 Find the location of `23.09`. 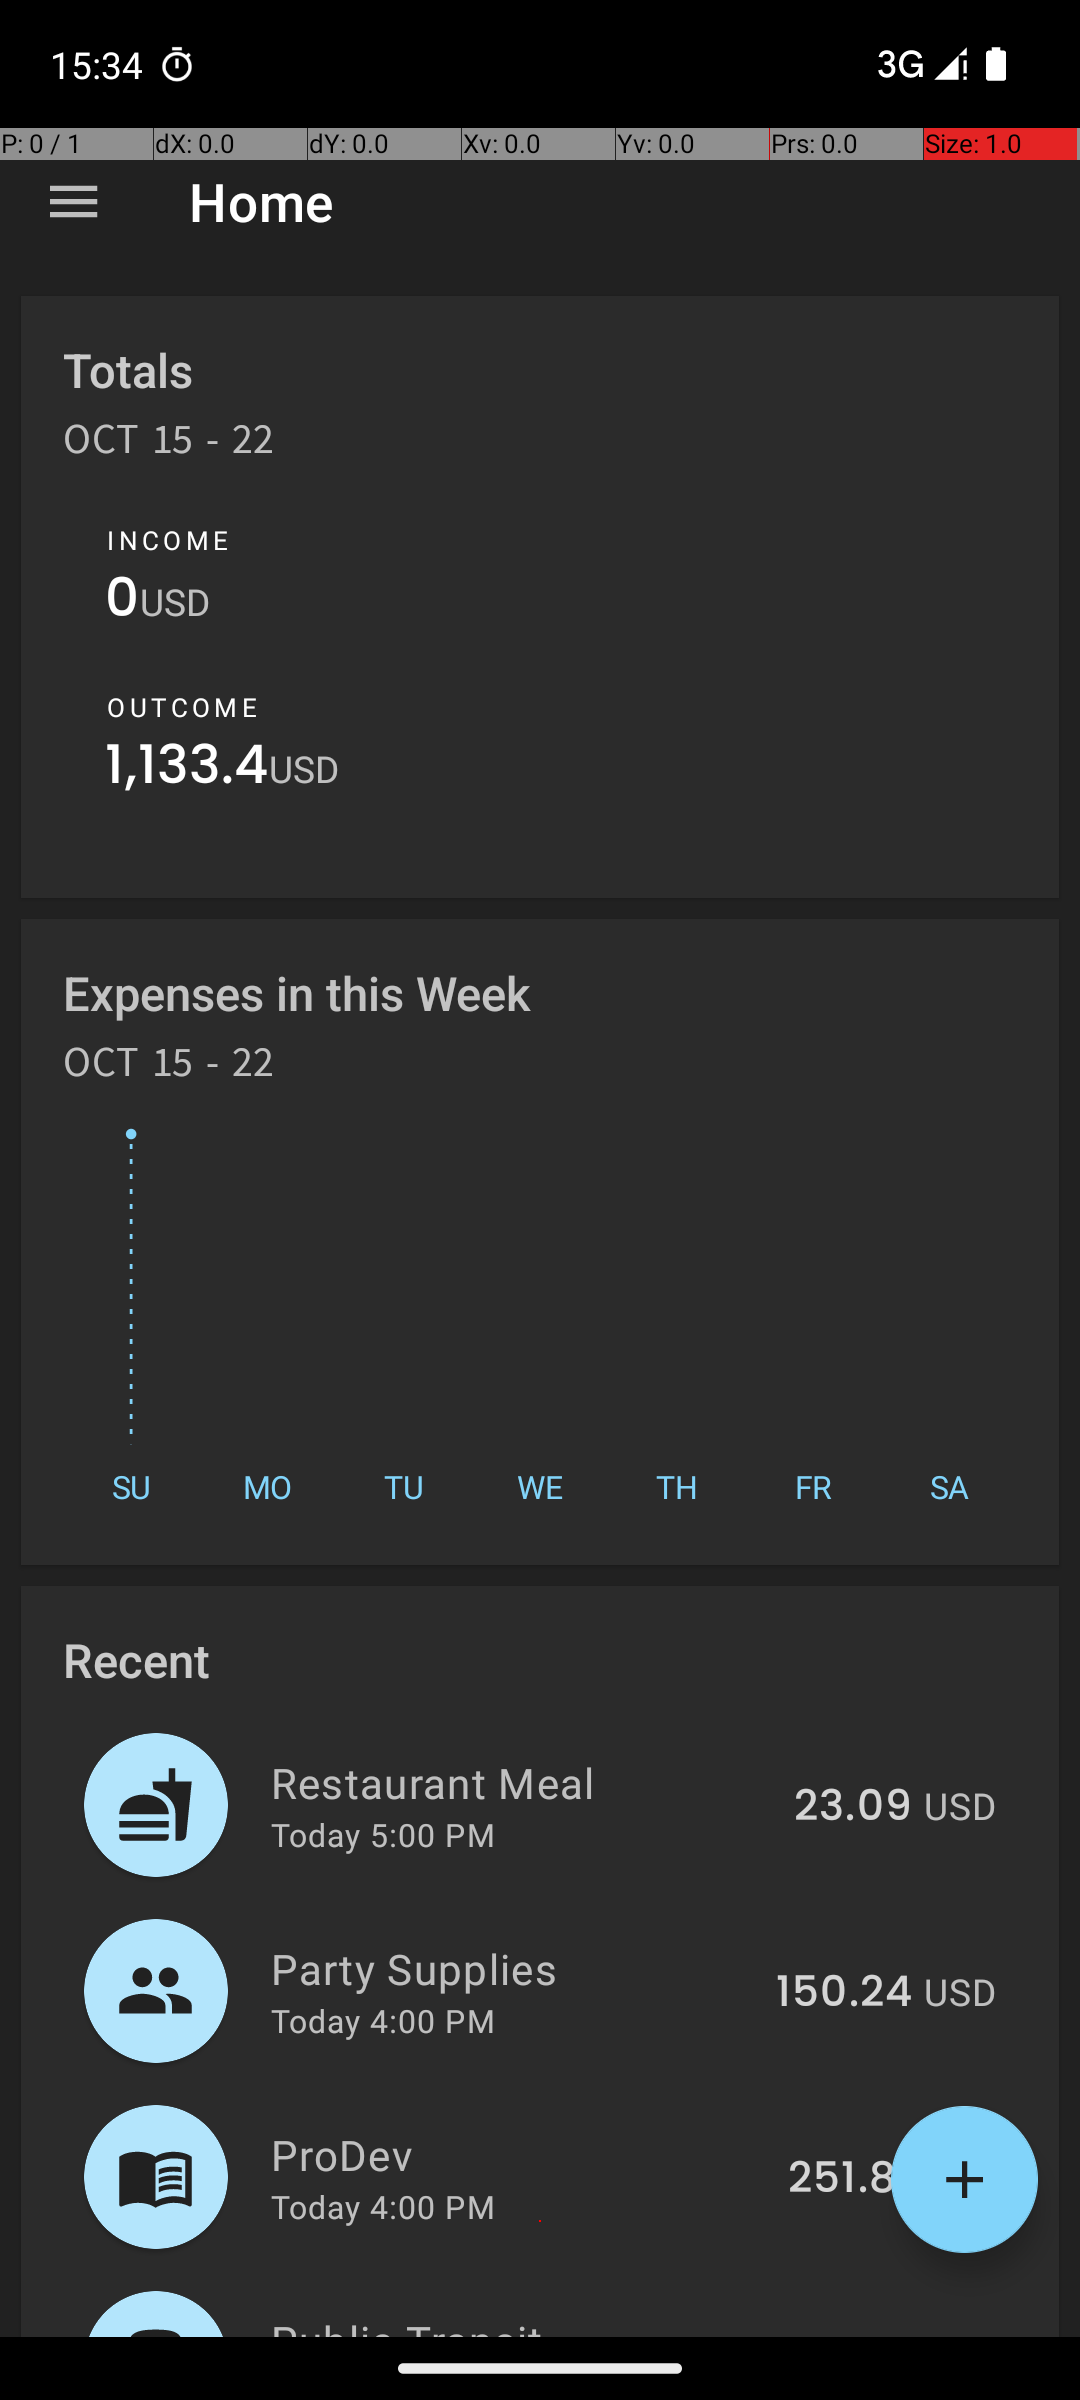

23.09 is located at coordinates (853, 1807).